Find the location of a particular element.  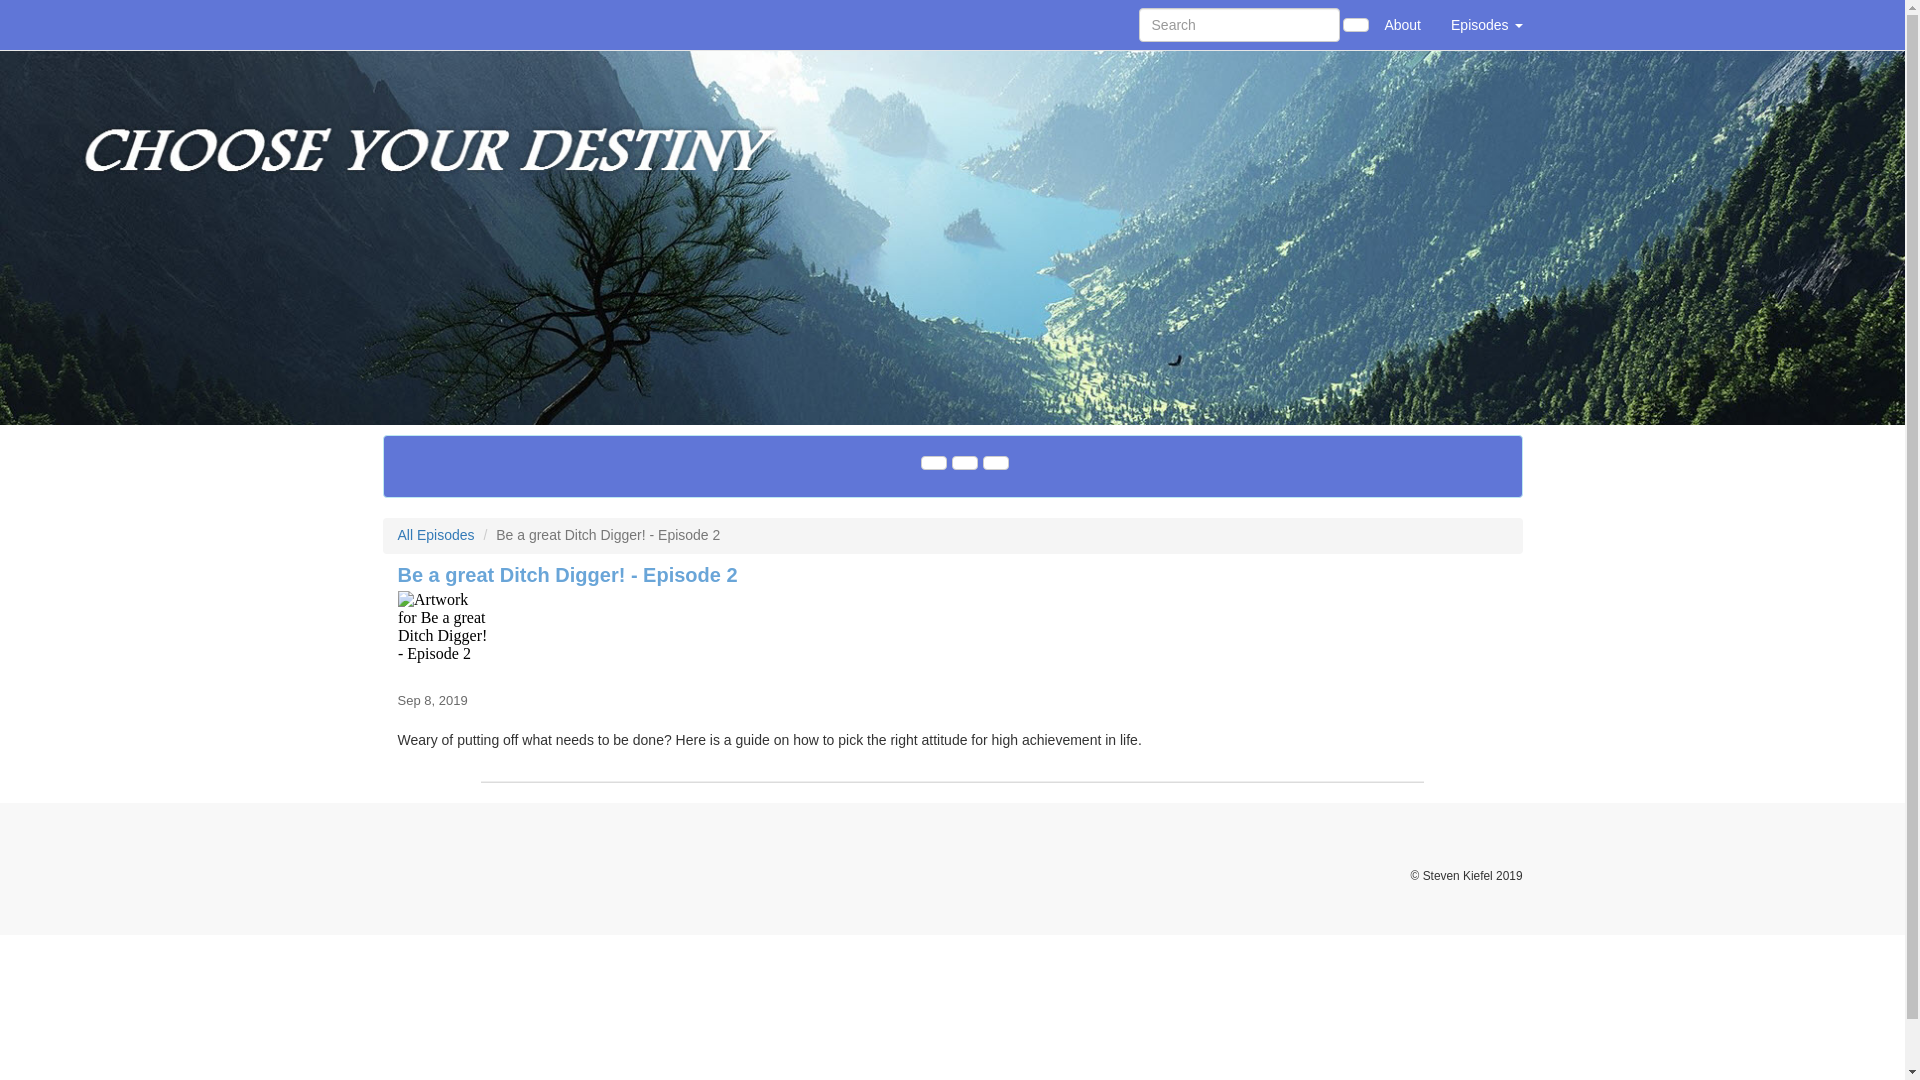

All Episodes is located at coordinates (436, 535).